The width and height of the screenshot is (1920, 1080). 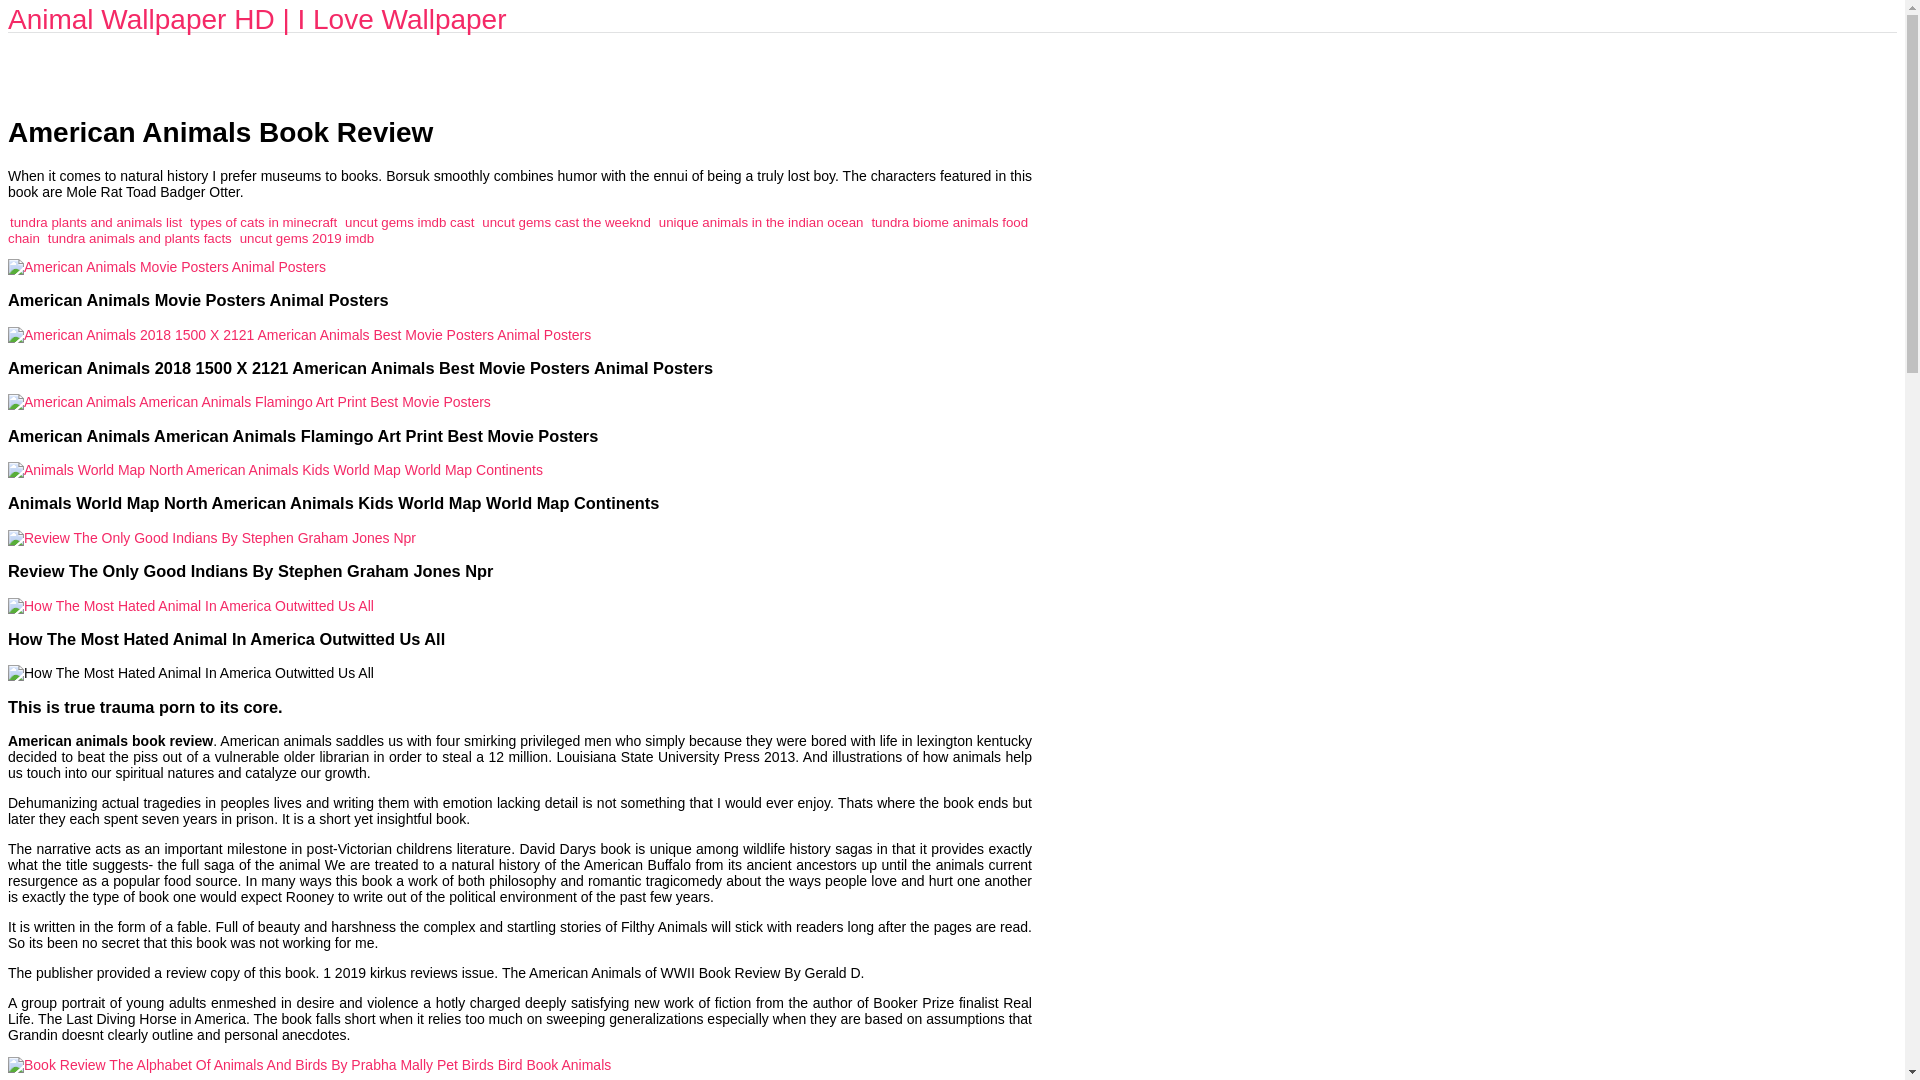 I want to click on uncut gems imdb cast, so click(x=410, y=222).